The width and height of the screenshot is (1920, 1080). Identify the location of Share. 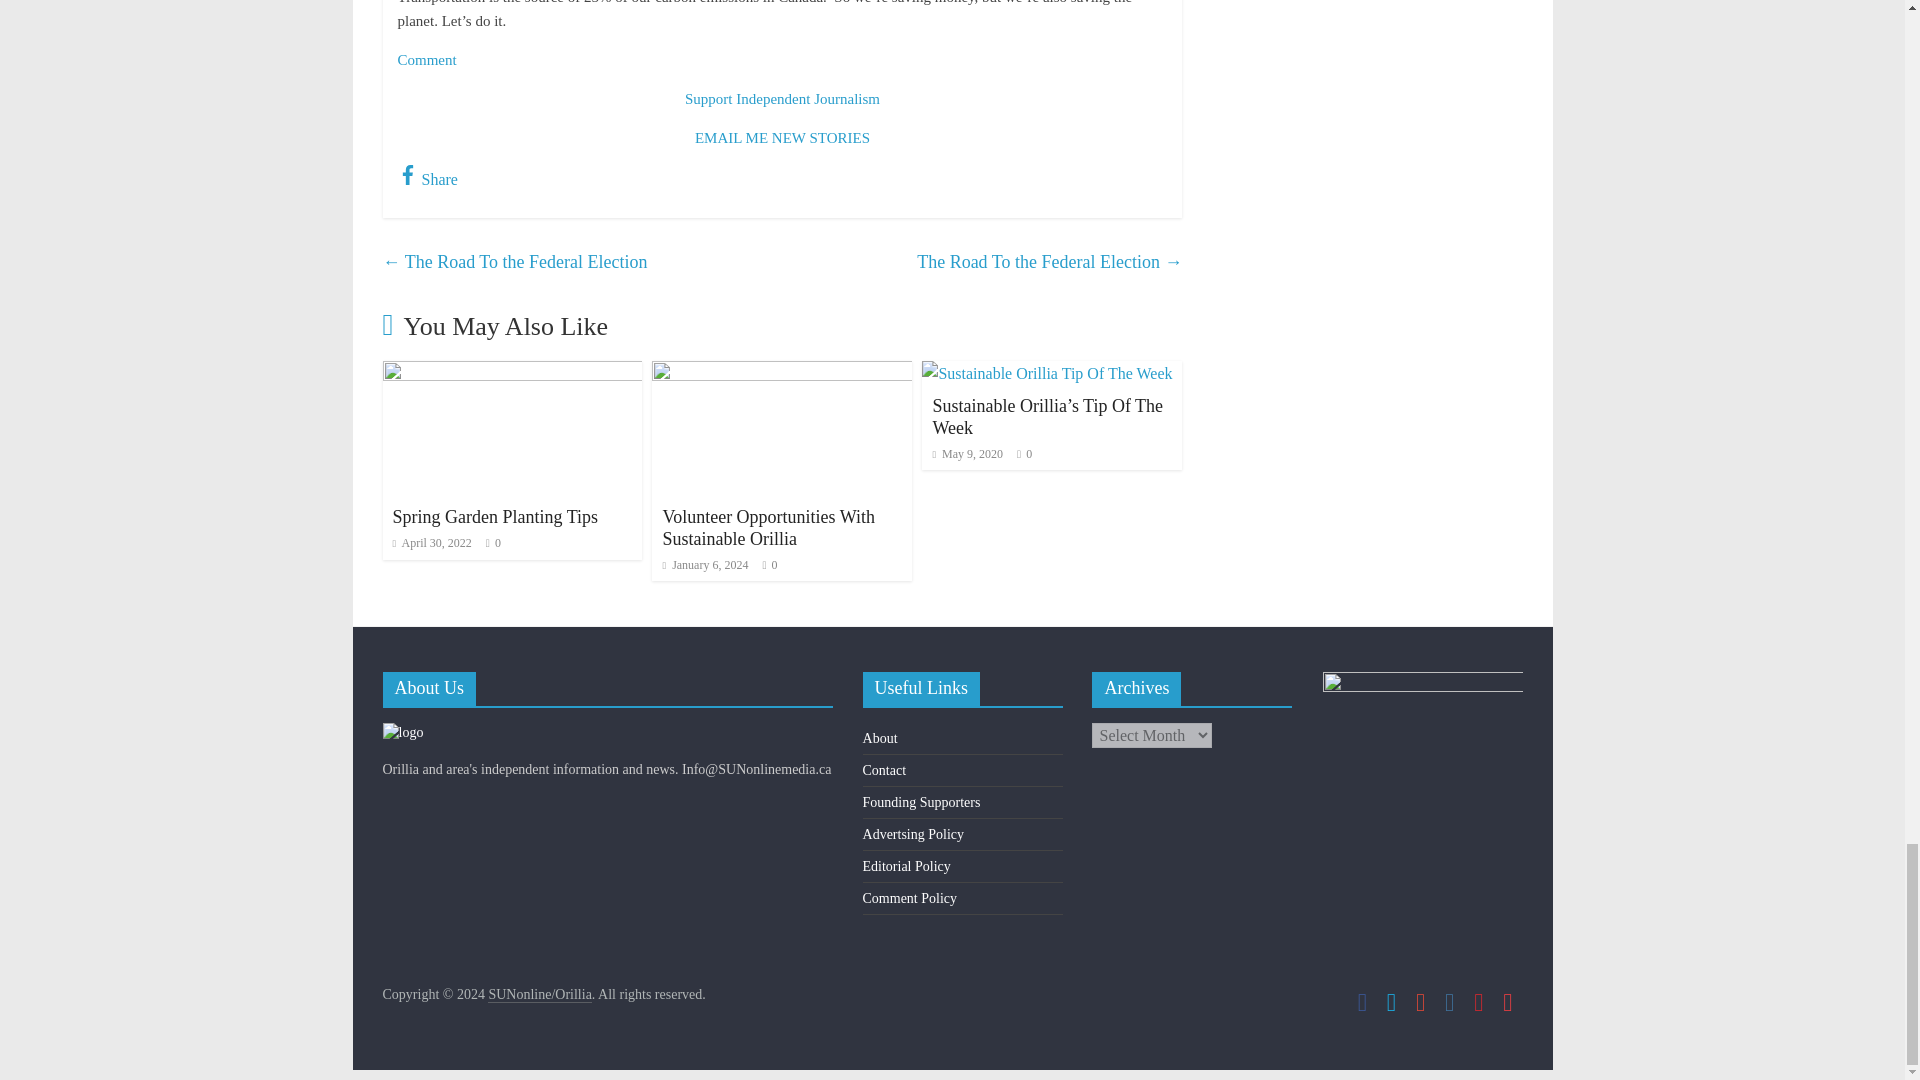
(428, 178).